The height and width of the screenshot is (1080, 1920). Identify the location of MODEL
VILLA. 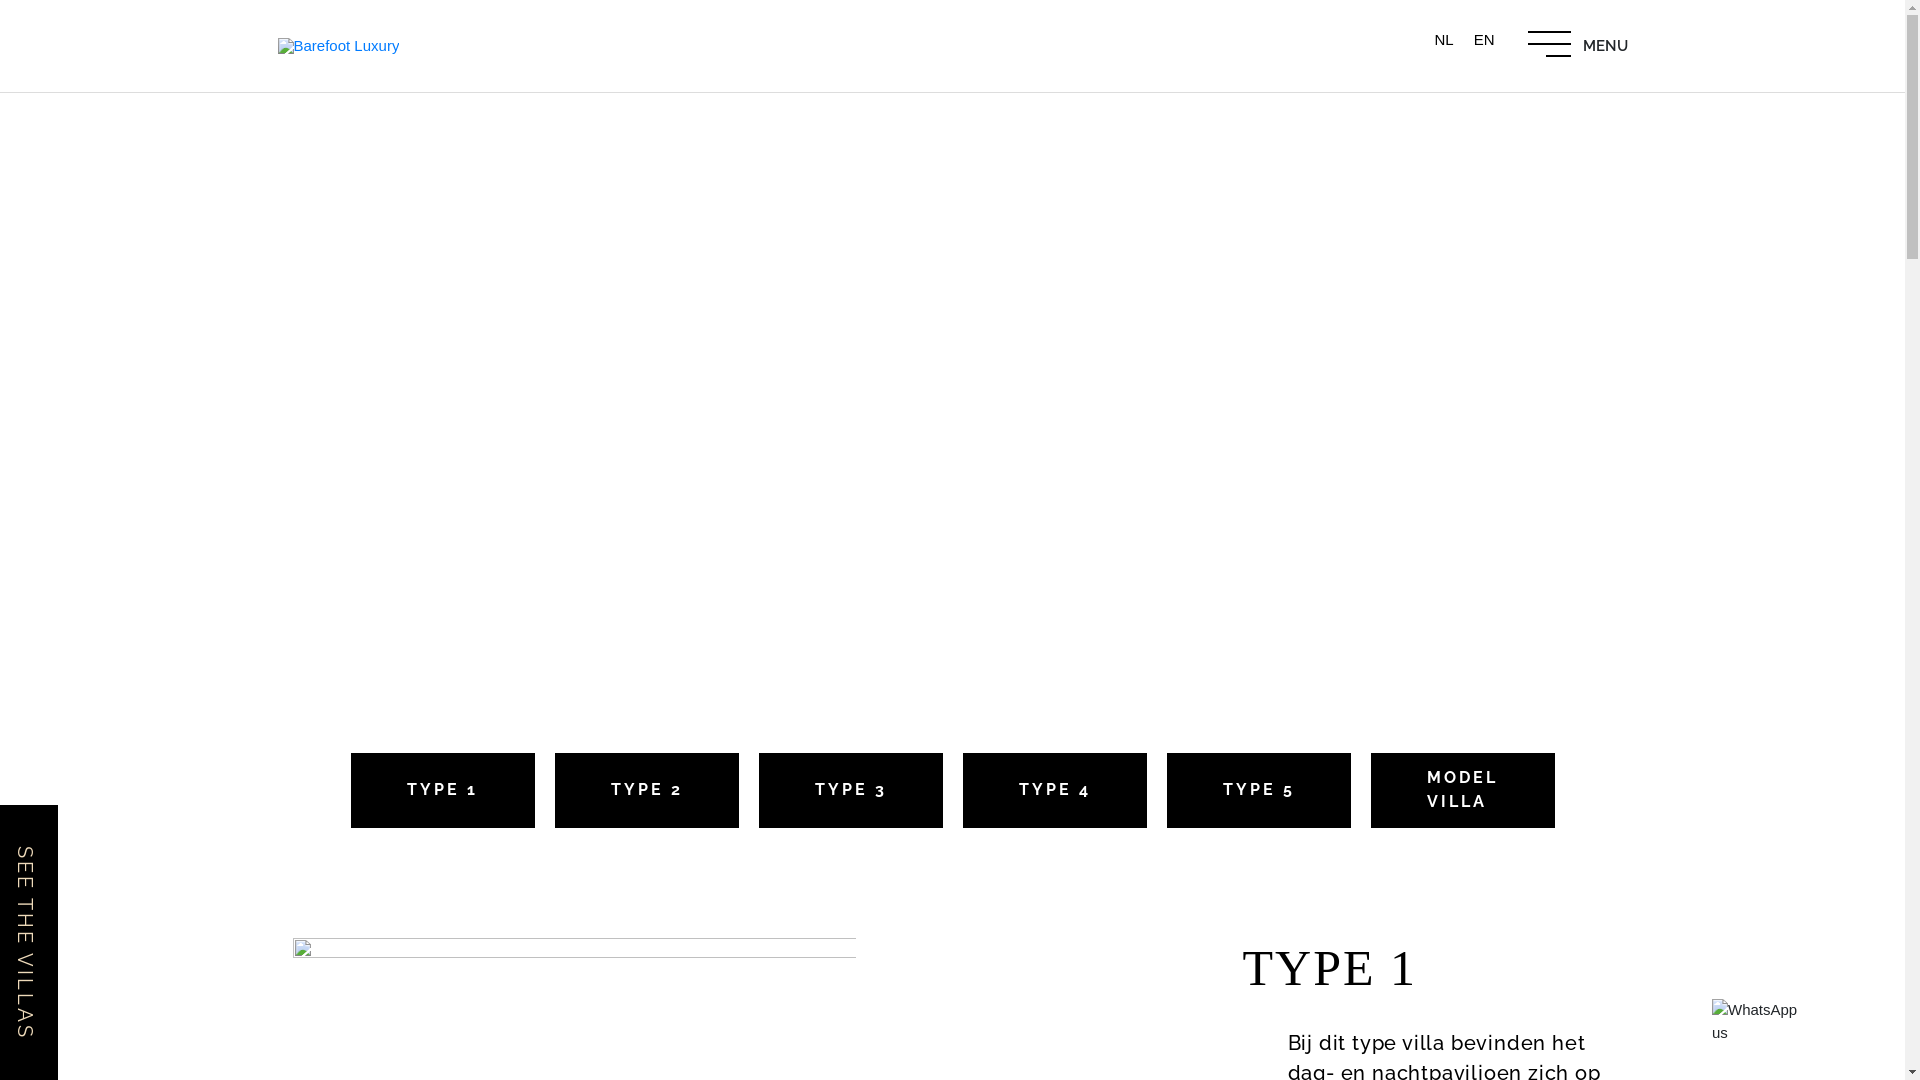
(1462, 790).